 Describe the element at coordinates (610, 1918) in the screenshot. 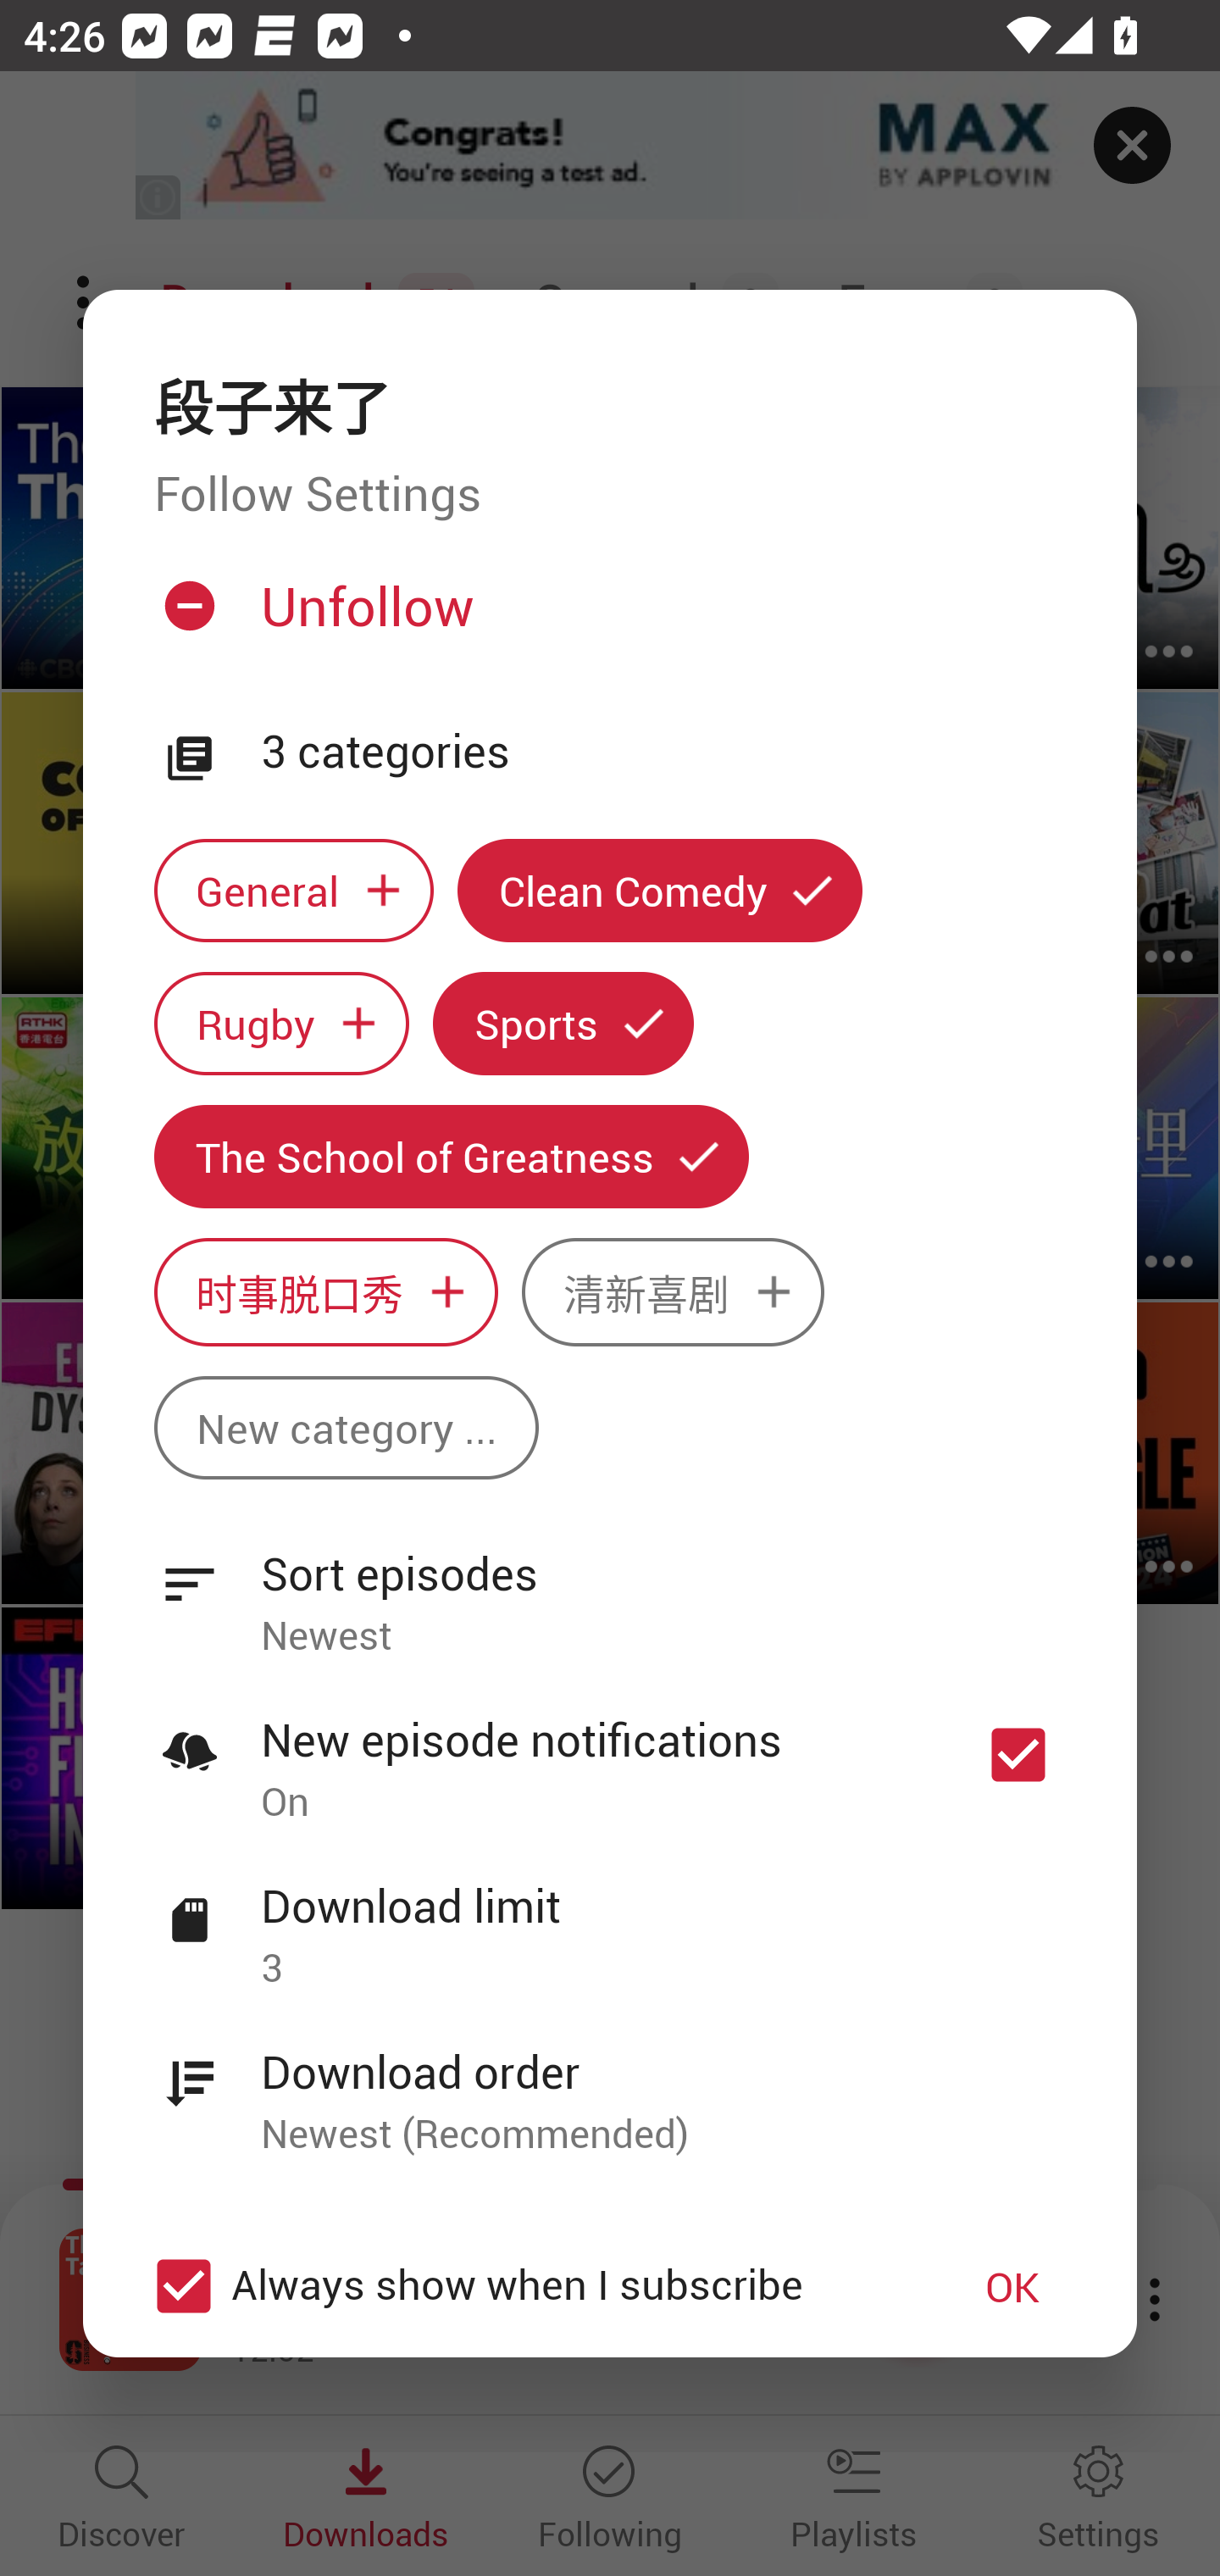

I see `Download limit 3` at that location.